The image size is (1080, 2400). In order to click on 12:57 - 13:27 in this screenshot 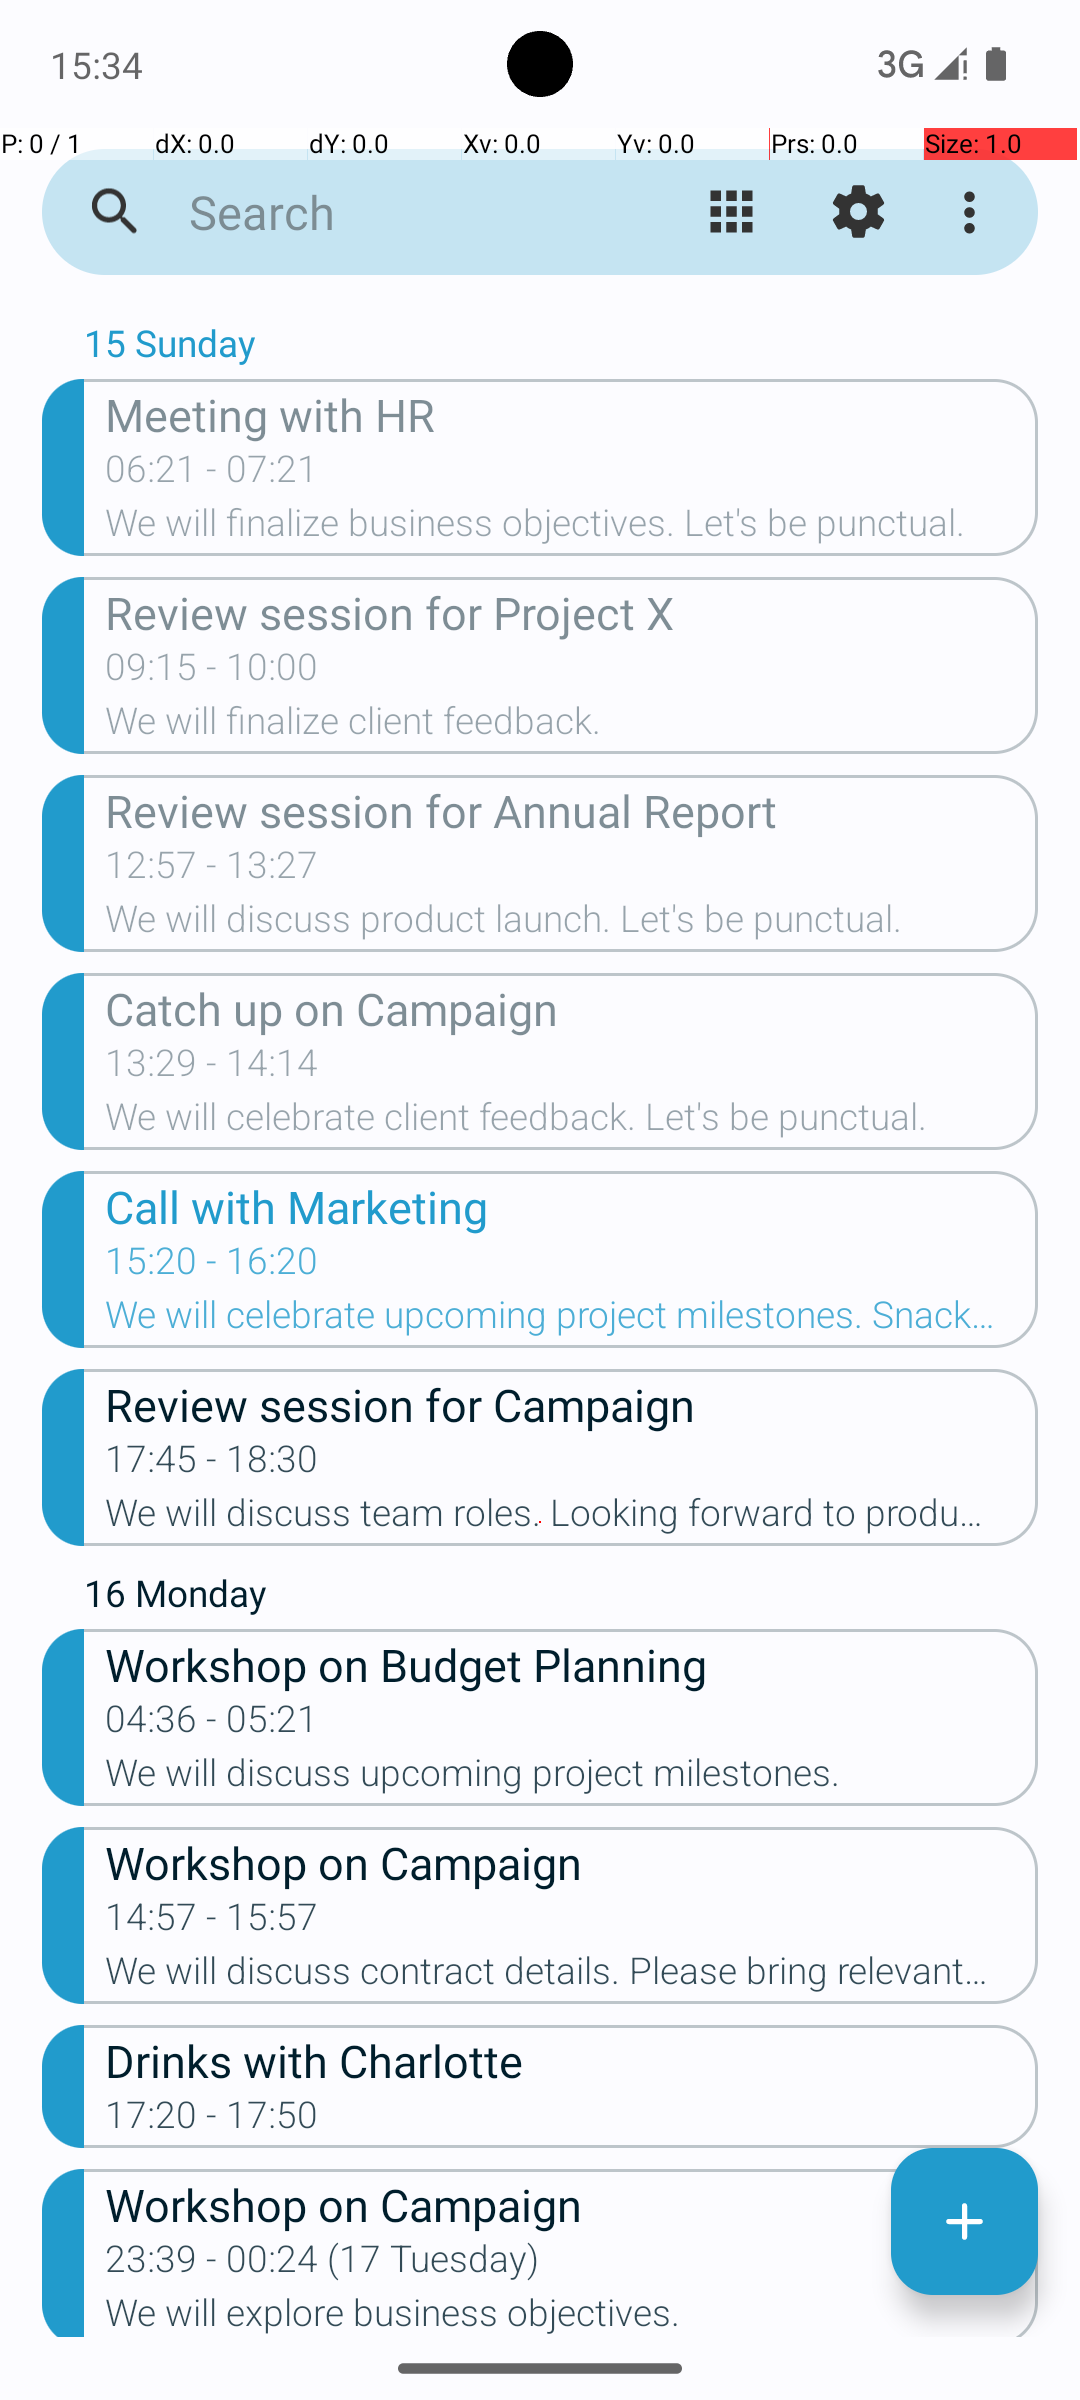, I will do `click(212, 871)`.